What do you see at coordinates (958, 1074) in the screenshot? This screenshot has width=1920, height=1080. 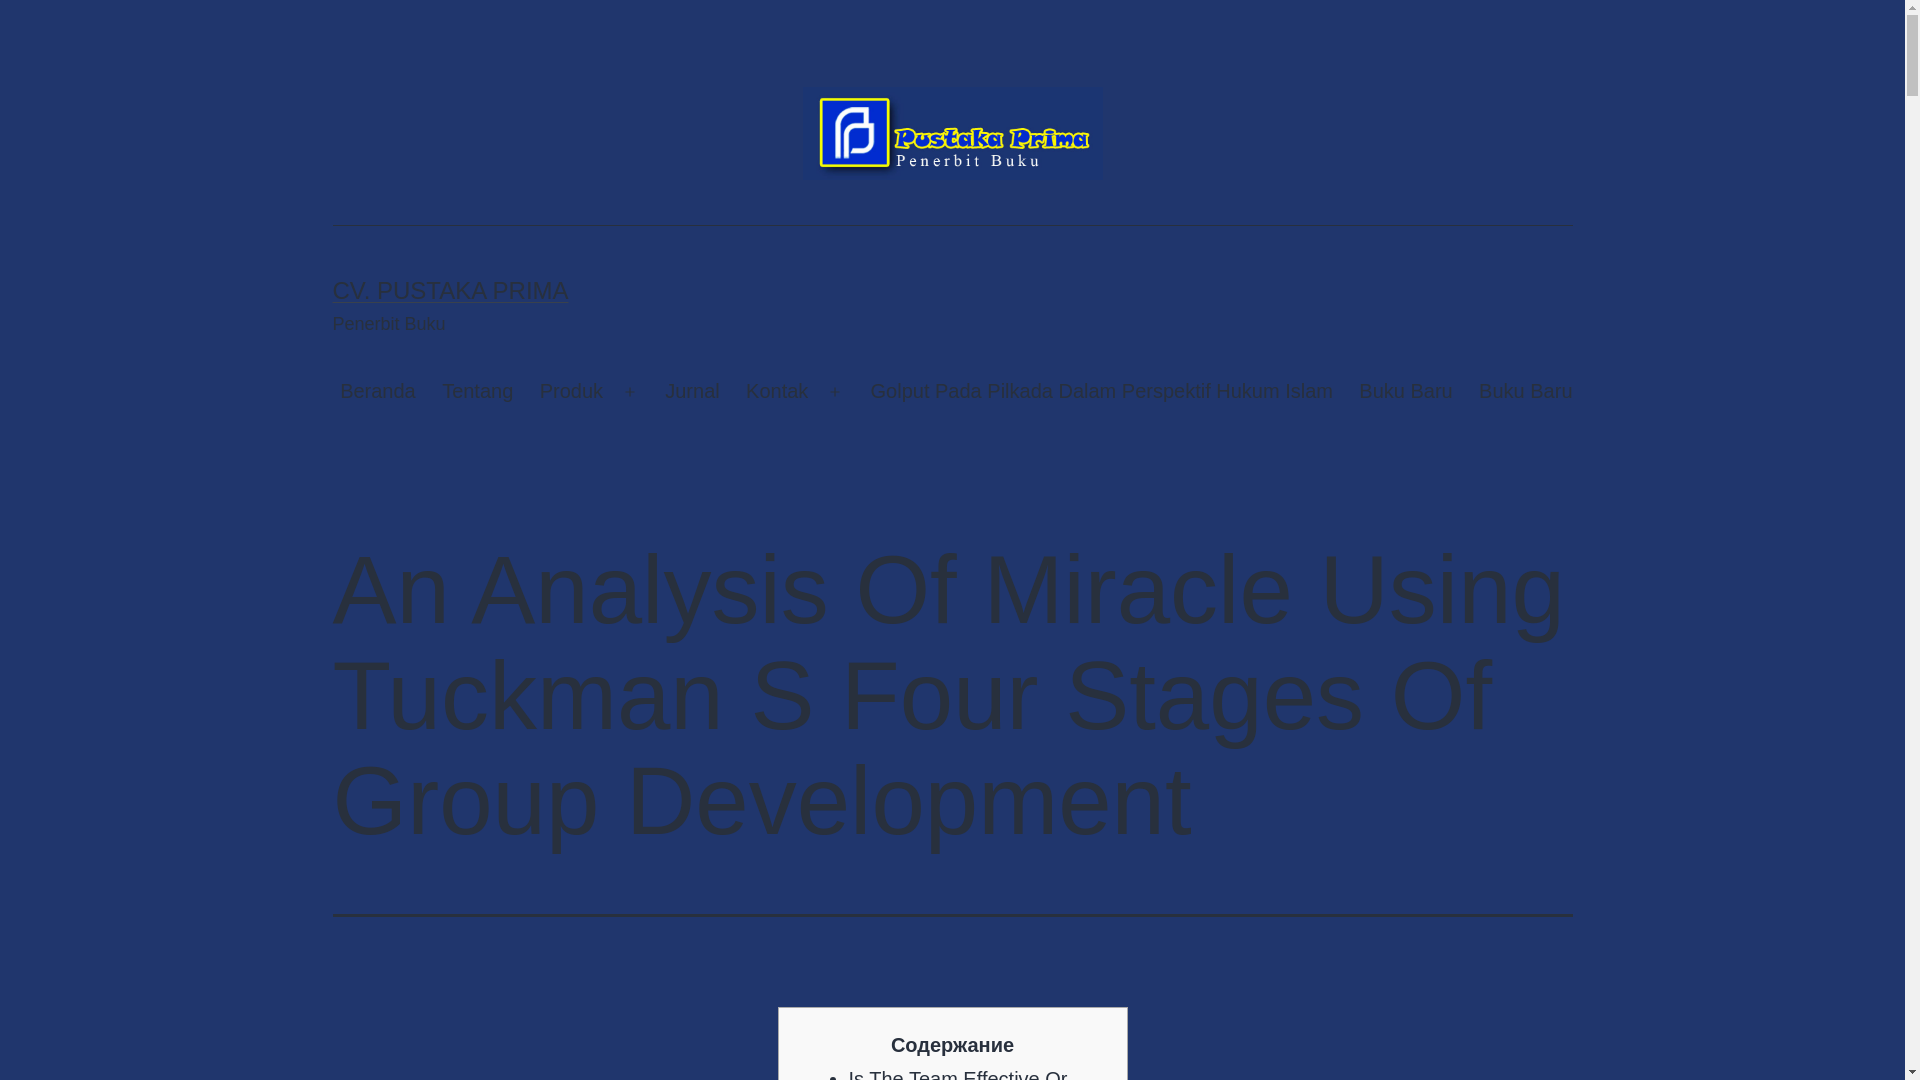 I see `Is The Team Effective Or Not?` at bounding box center [958, 1074].